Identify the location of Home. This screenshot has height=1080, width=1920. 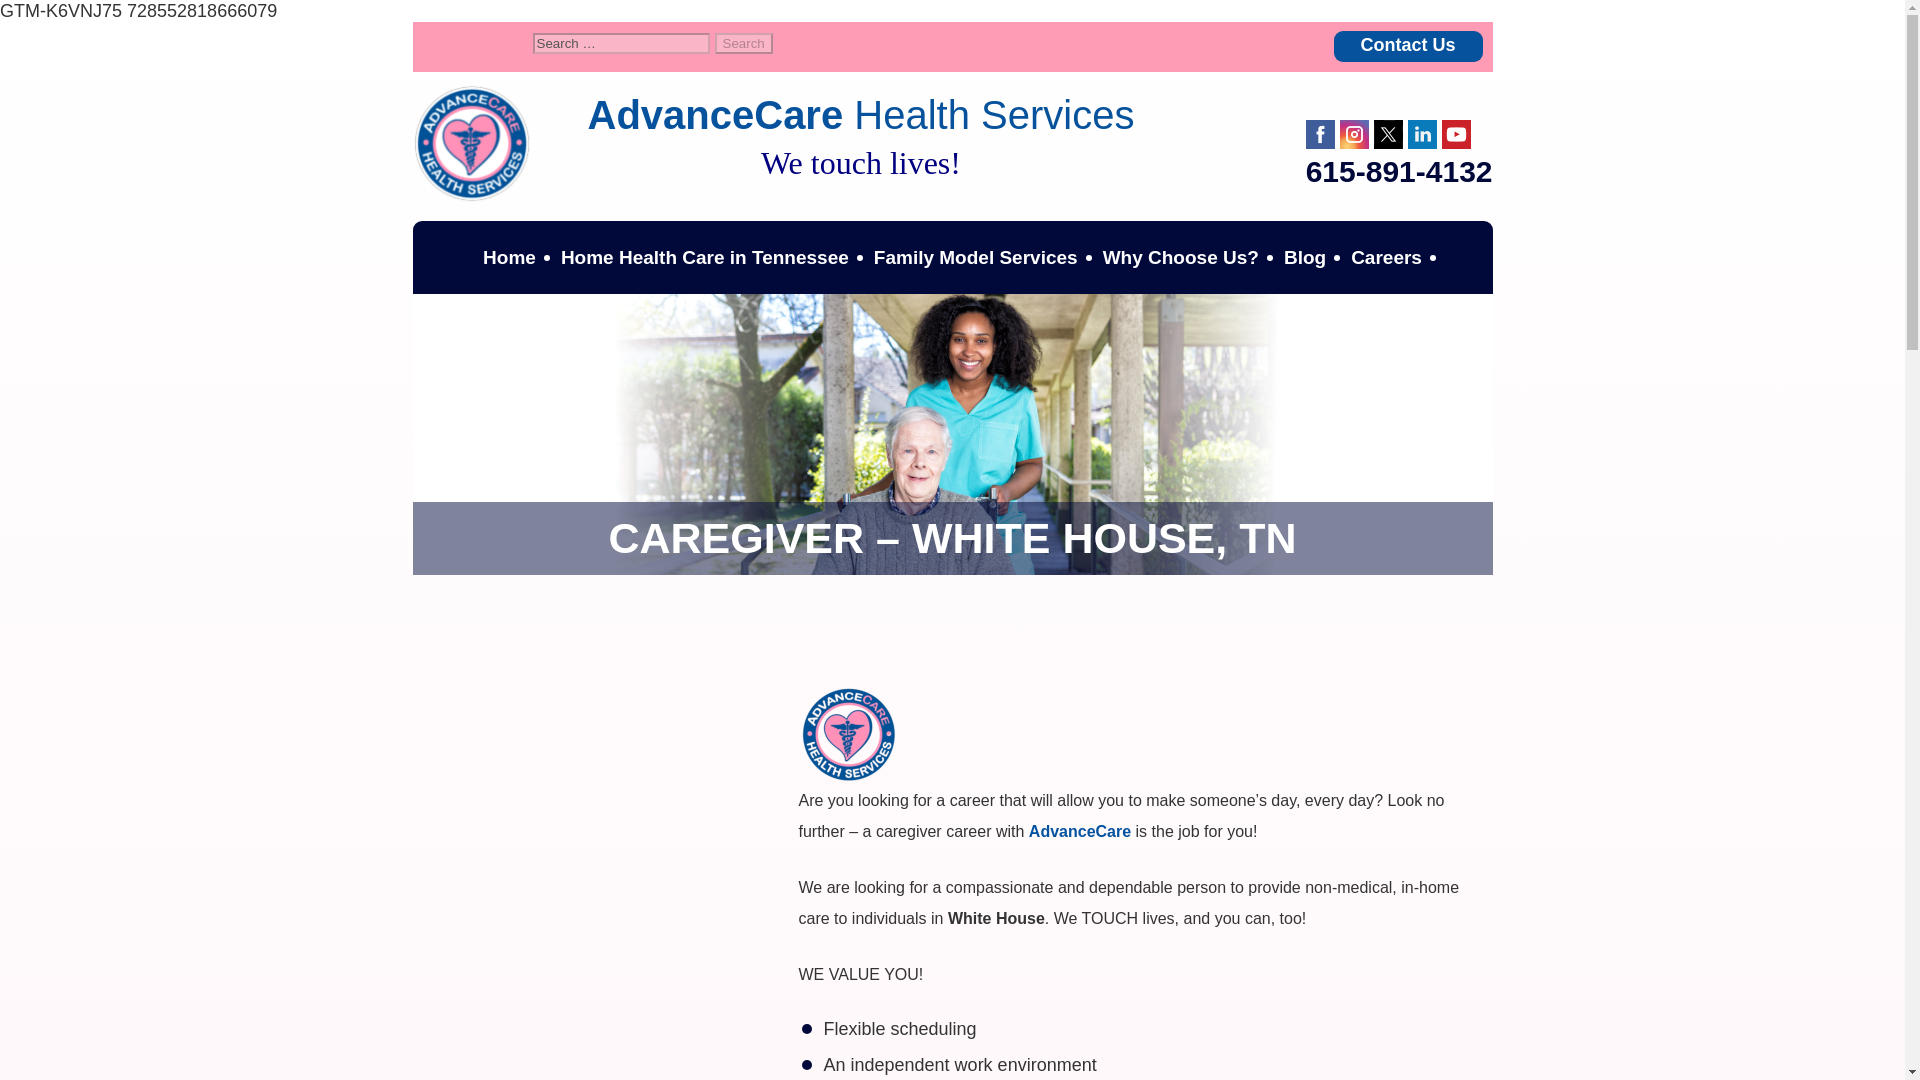
(508, 257).